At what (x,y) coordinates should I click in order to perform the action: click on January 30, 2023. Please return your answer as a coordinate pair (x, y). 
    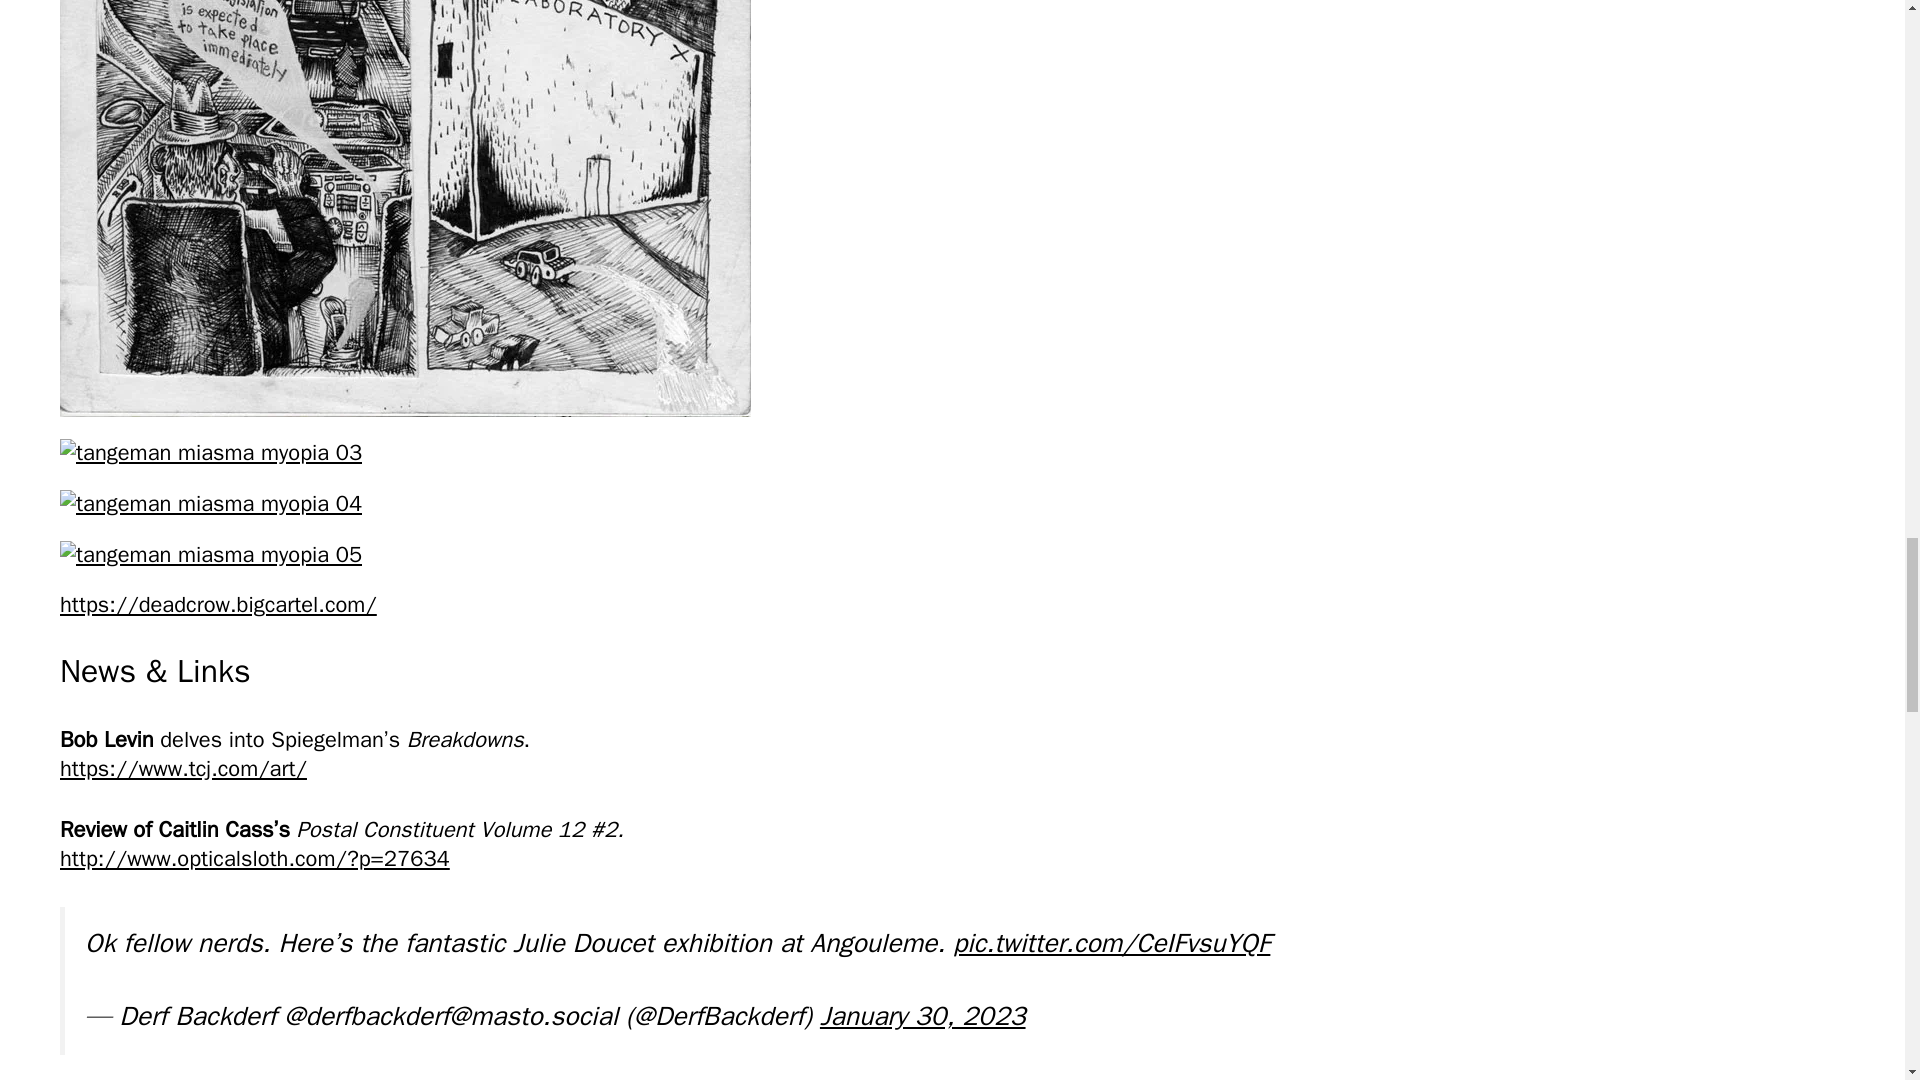
    Looking at the image, I should click on (922, 1016).